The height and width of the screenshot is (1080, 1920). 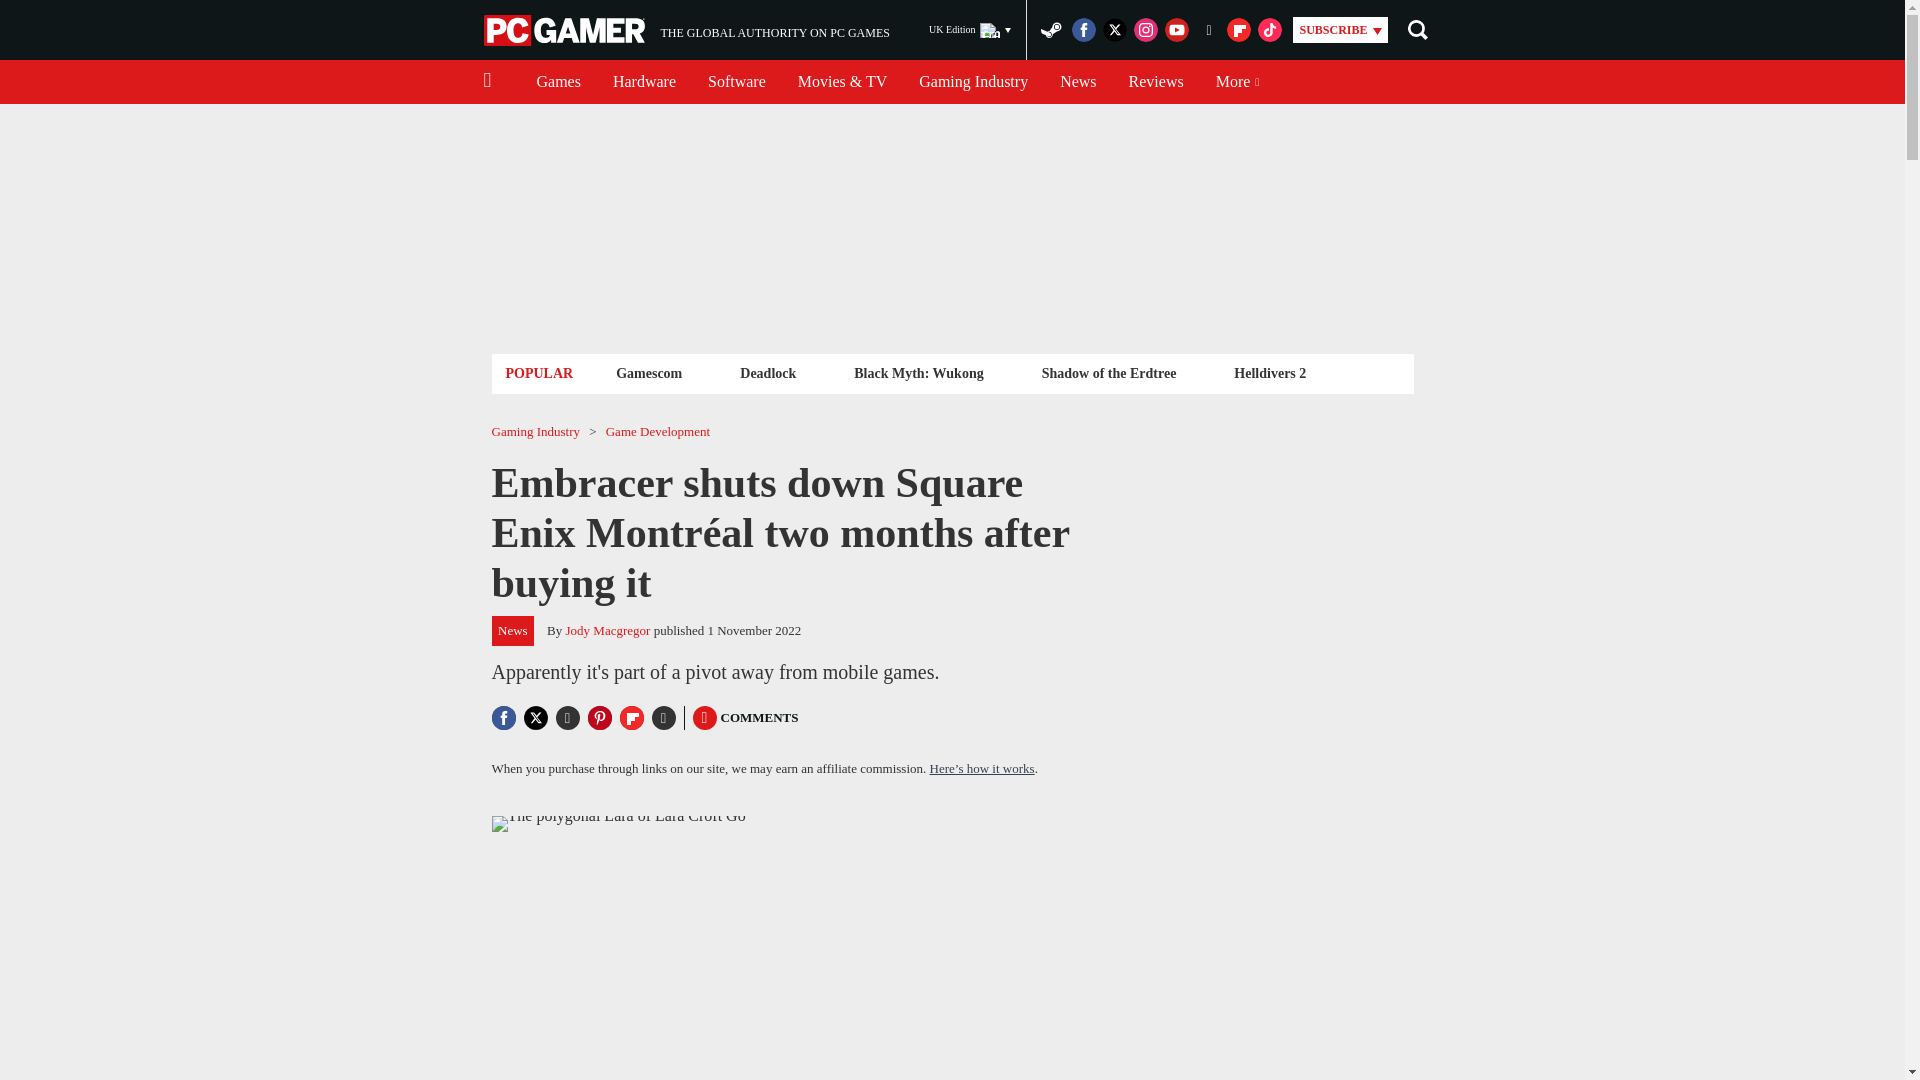 I want to click on Software, so click(x=736, y=82).